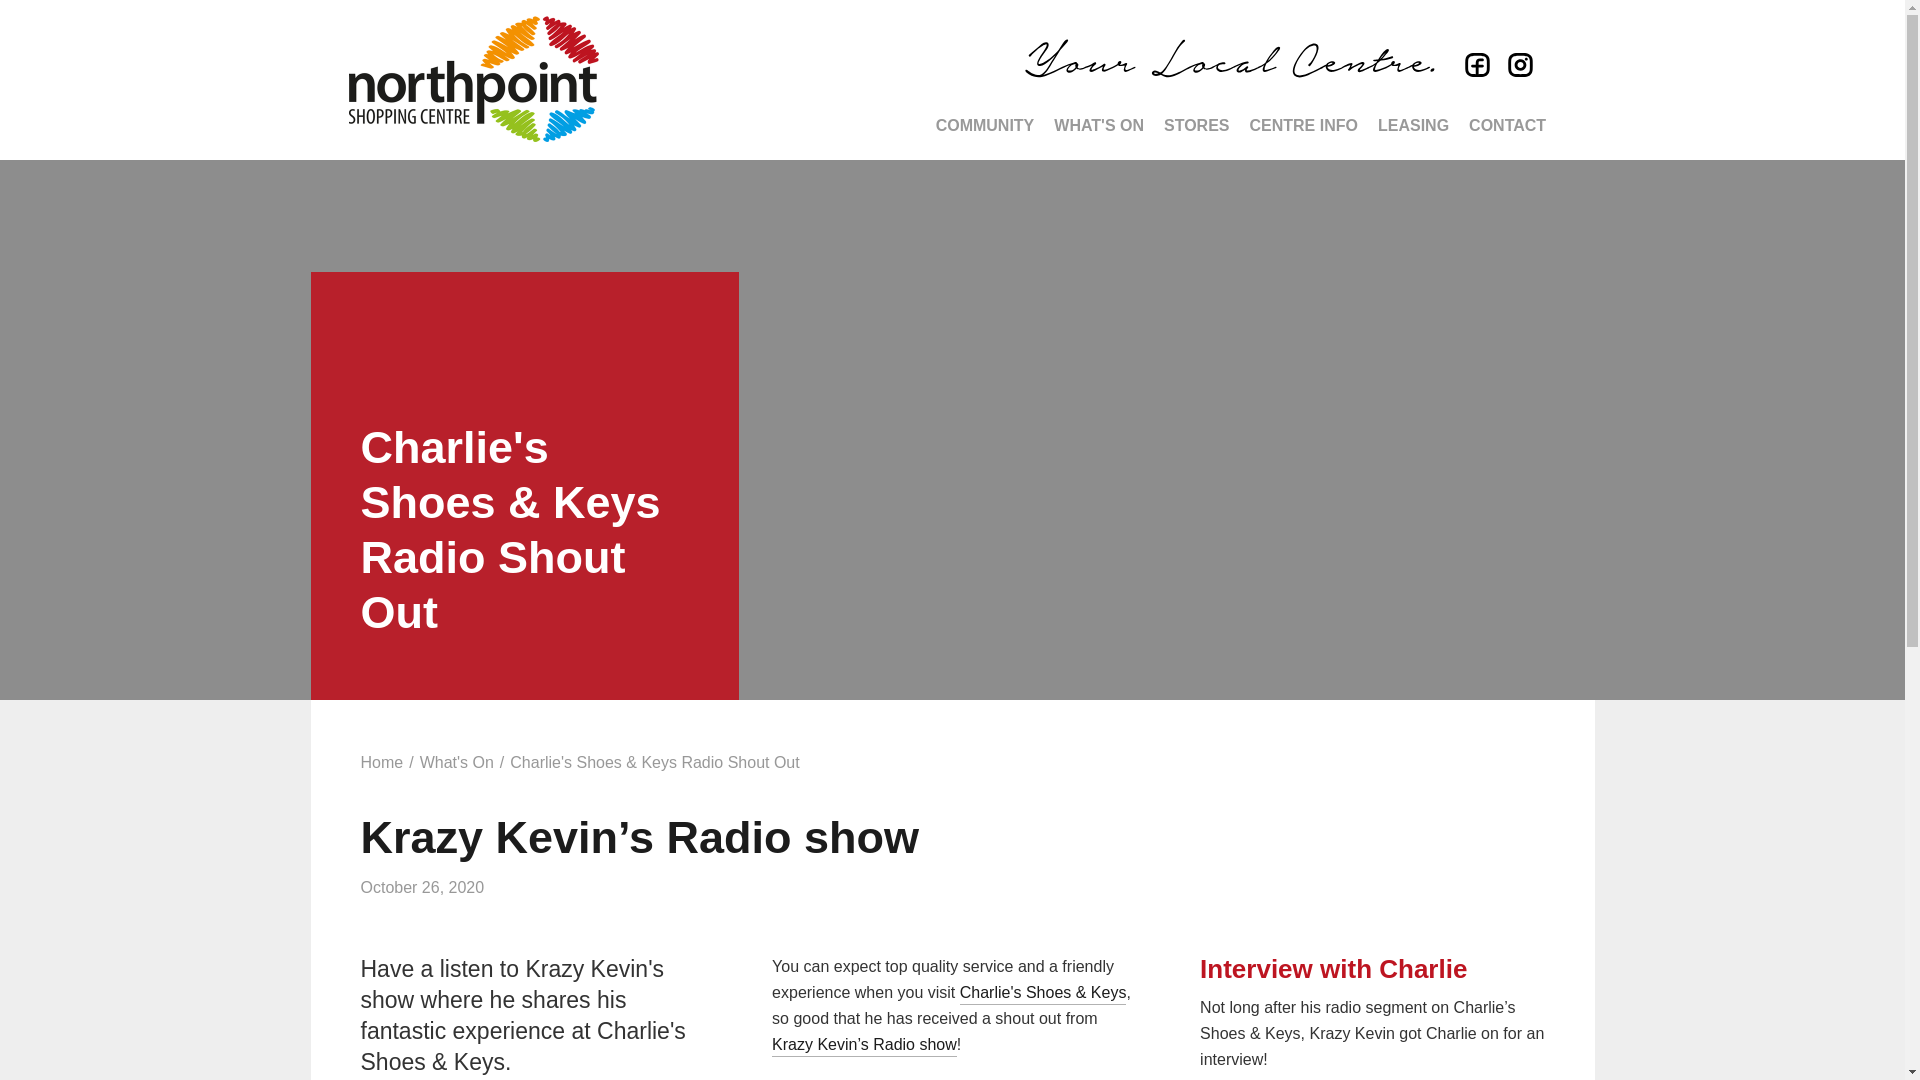  Describe the element at coordinates (456, 764) in the screenshot. I see `What's On` at that location.